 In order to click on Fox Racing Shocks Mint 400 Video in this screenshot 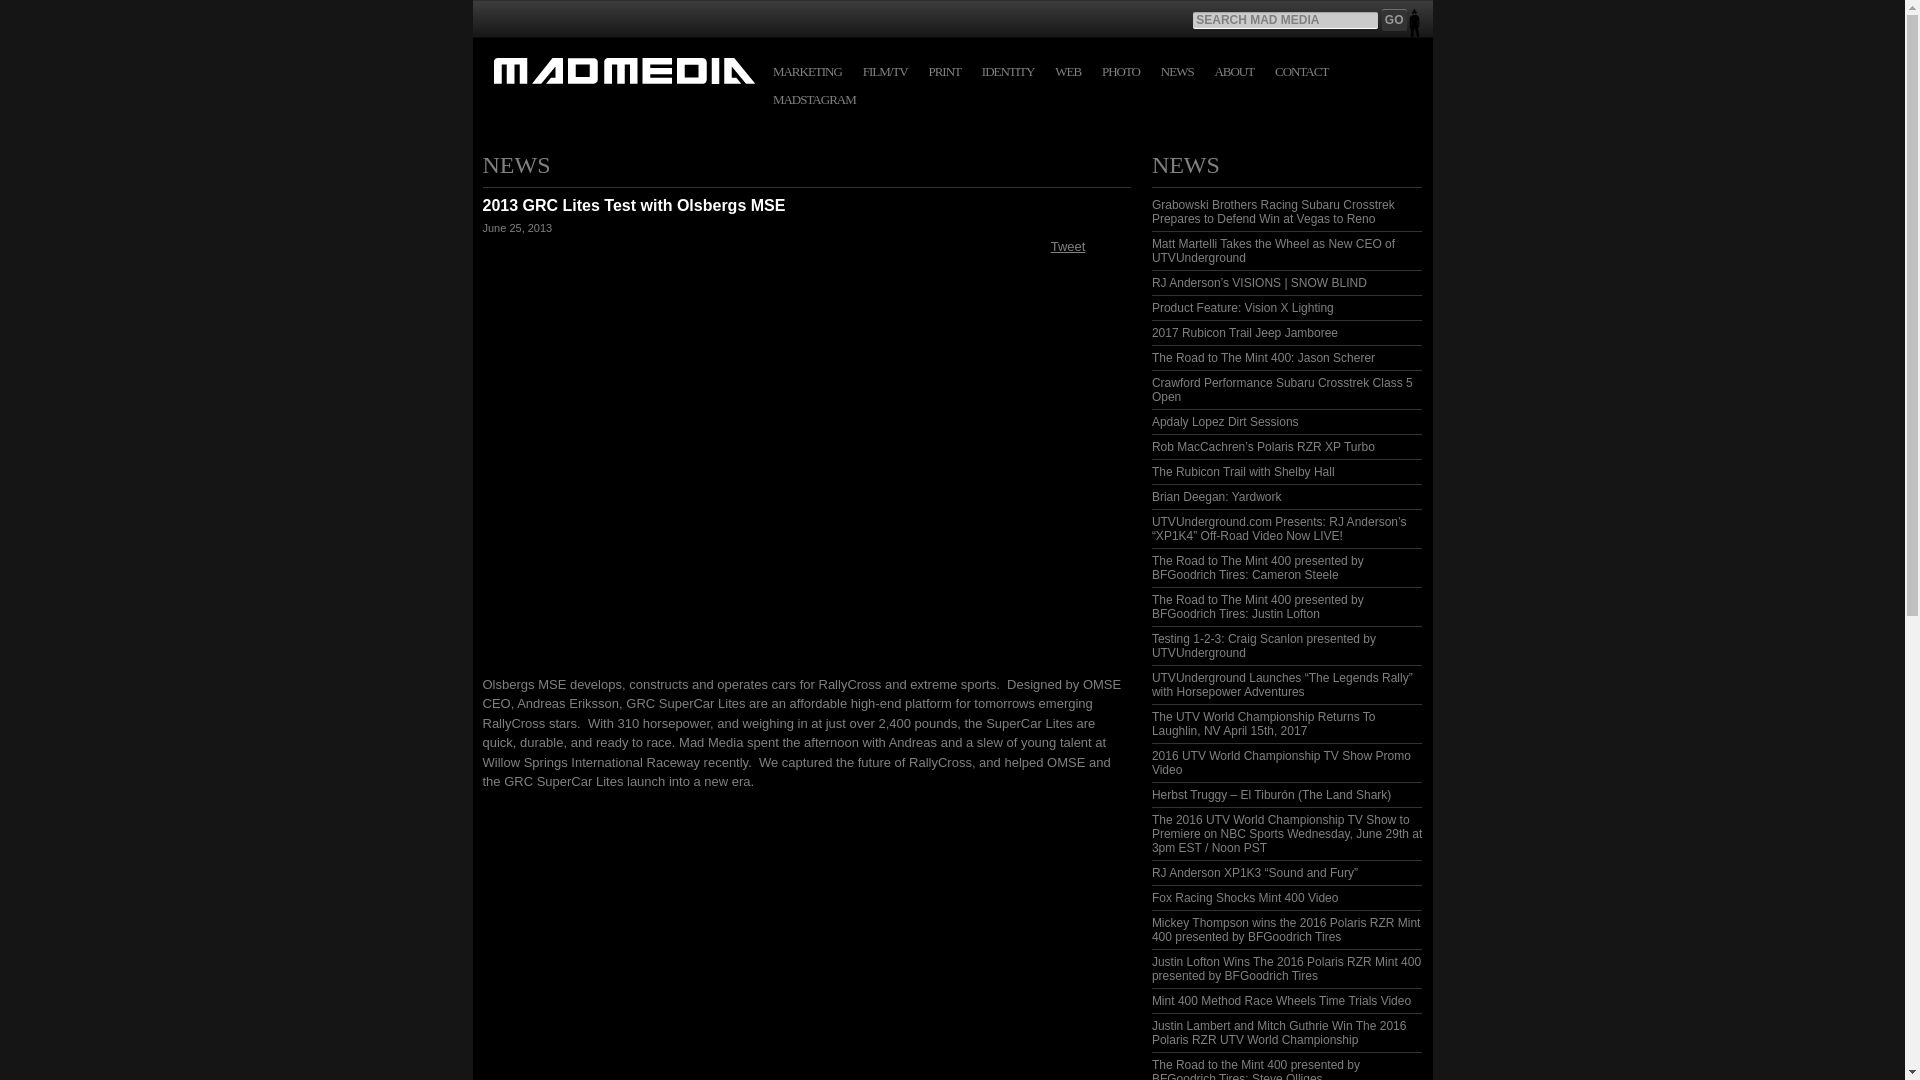, I will do `click(1245, 898)`.